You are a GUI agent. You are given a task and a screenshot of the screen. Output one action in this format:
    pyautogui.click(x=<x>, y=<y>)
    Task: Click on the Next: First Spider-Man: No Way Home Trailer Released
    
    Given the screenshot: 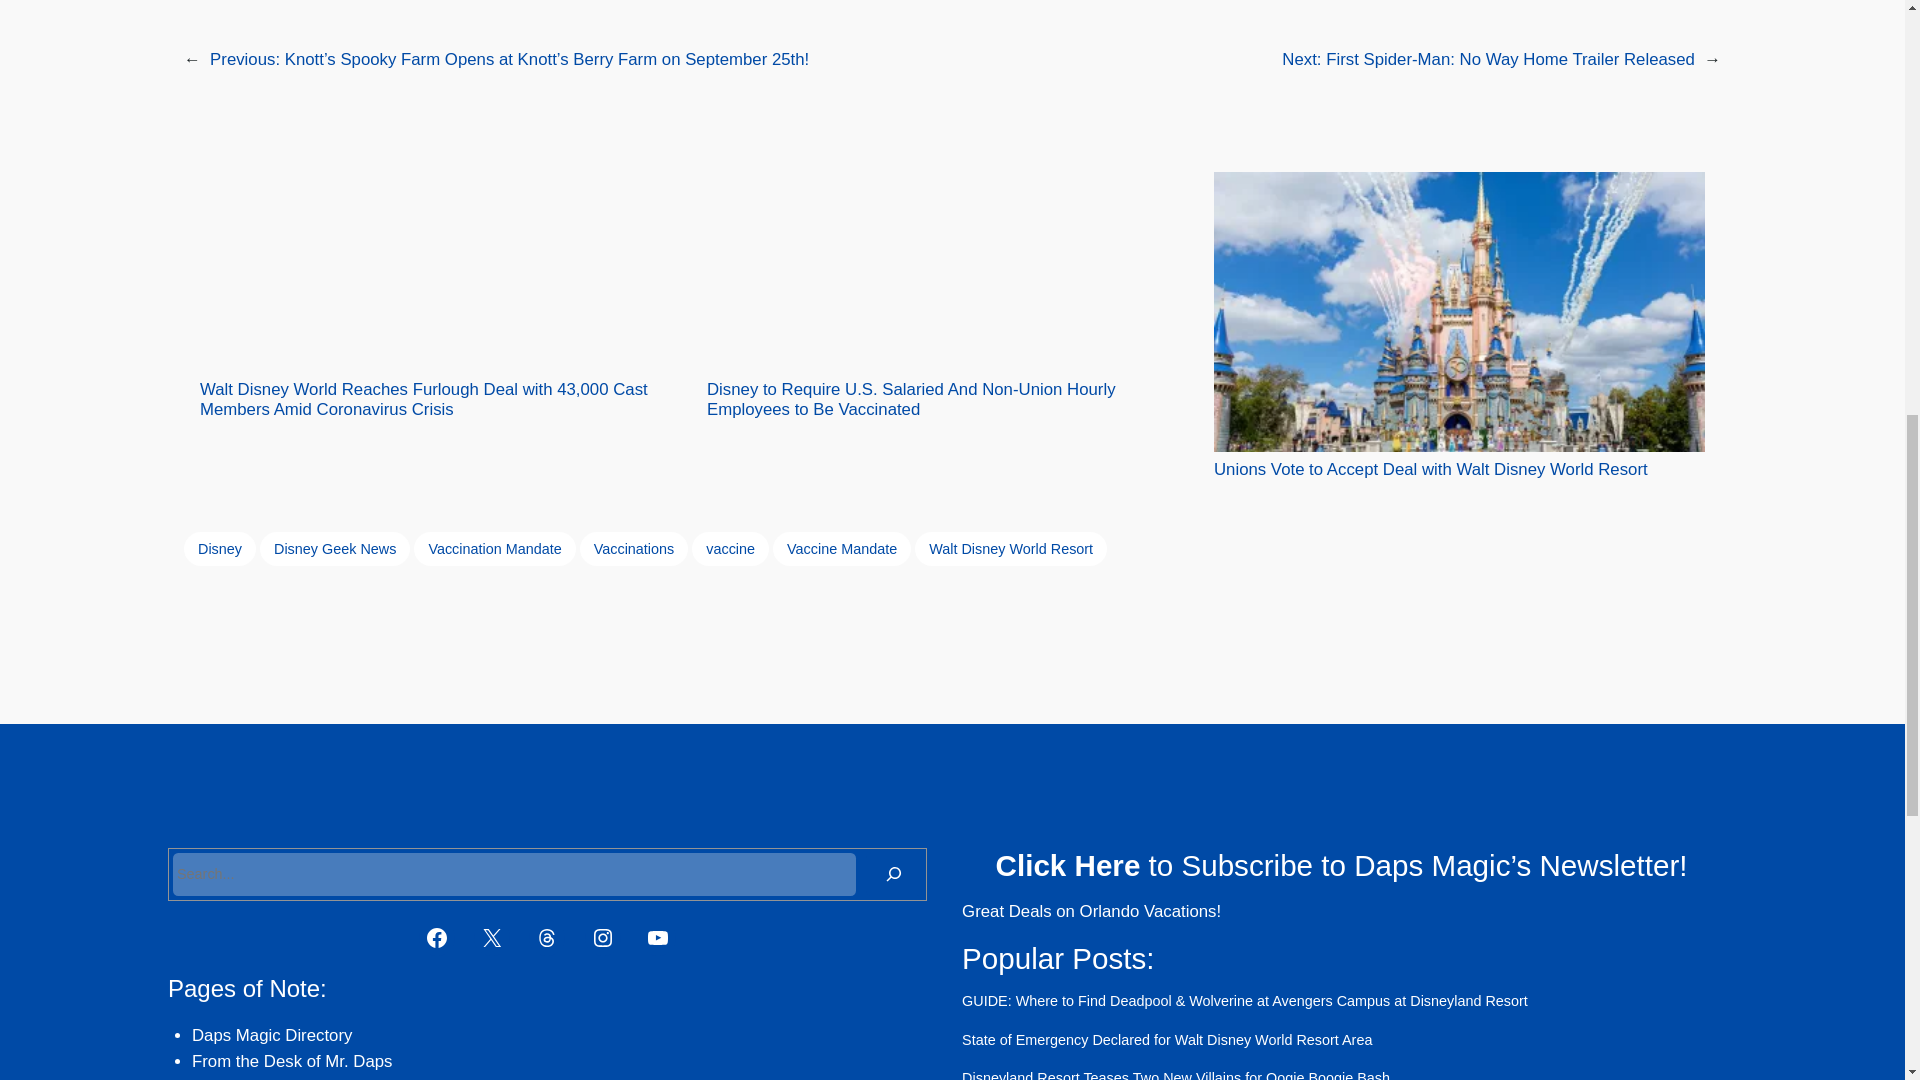 What is the action you would take?
    pyautogui.click(x=1488, y=59)
    